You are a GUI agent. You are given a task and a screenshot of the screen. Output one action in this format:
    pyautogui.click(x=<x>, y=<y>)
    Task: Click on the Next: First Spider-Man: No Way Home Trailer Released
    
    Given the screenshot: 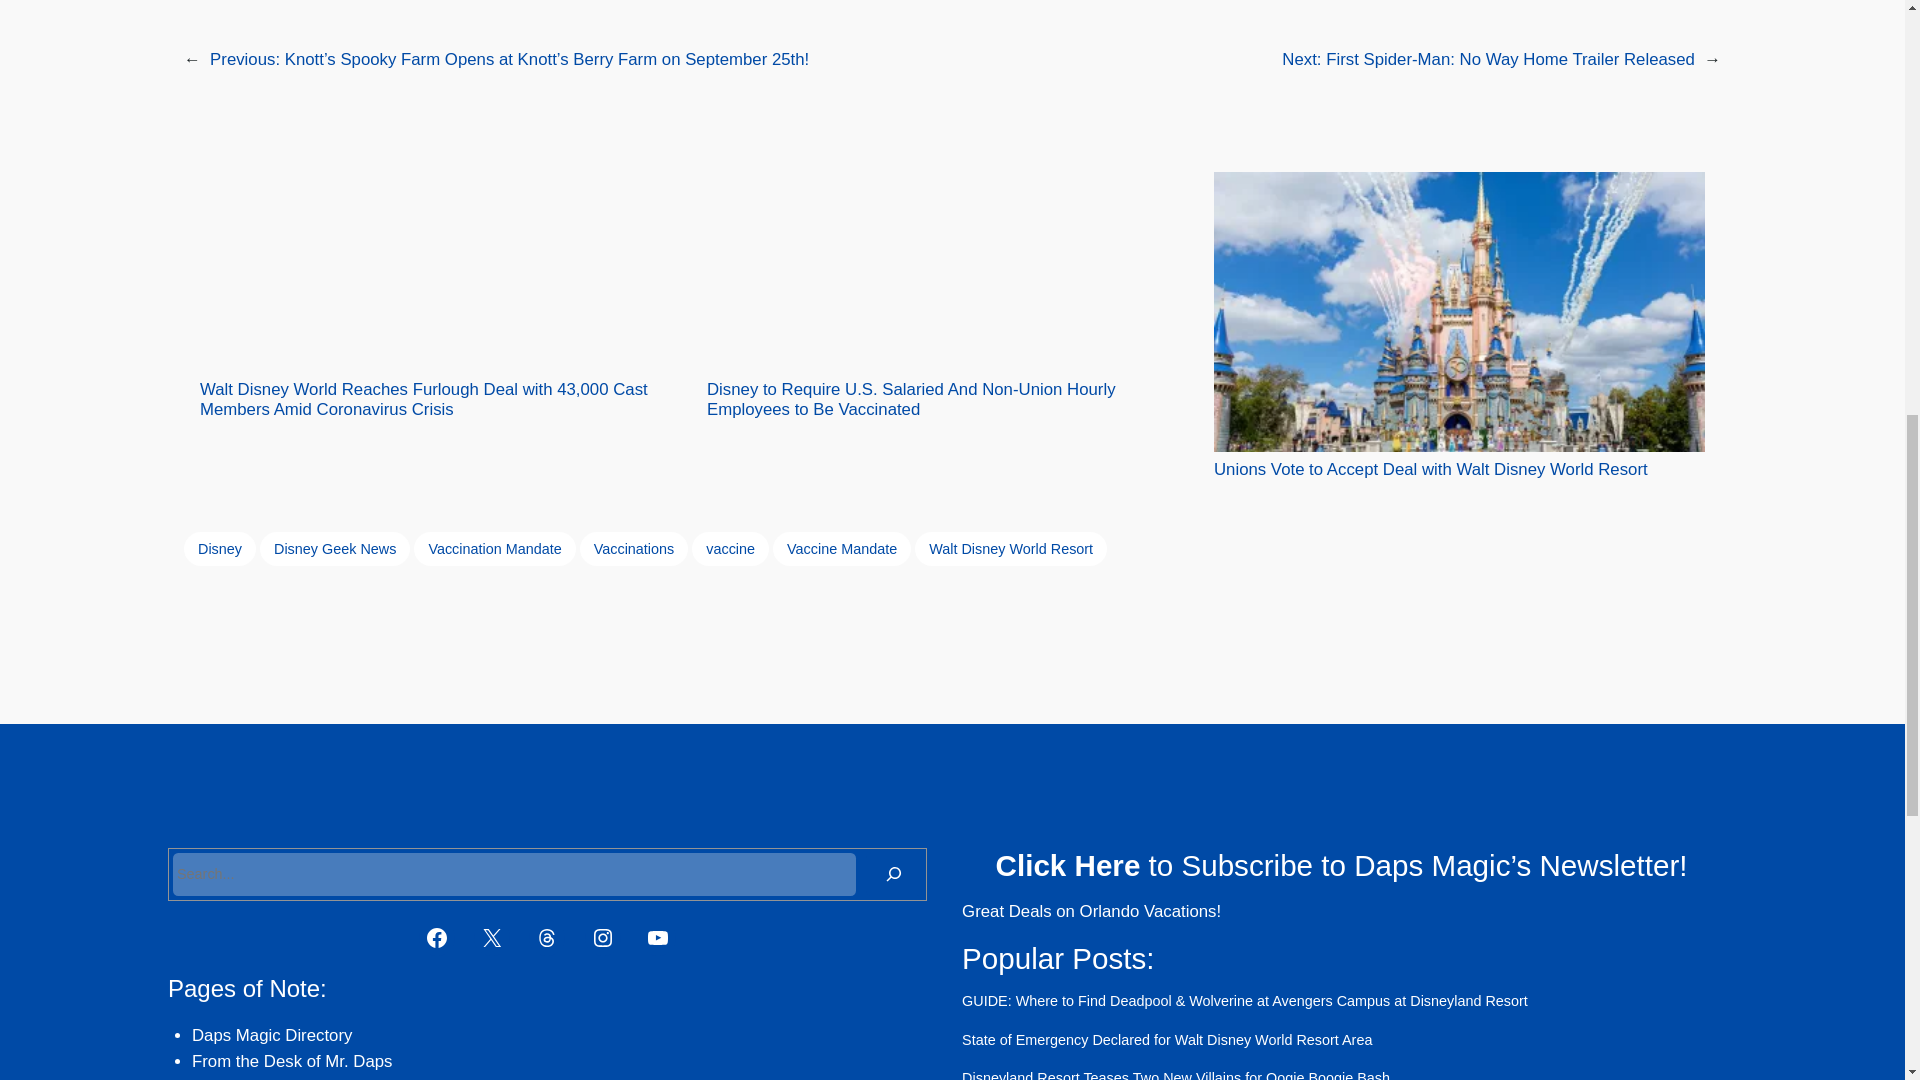 What is the action you would take?
    pyautogui.click(x=1488, y=59)
    